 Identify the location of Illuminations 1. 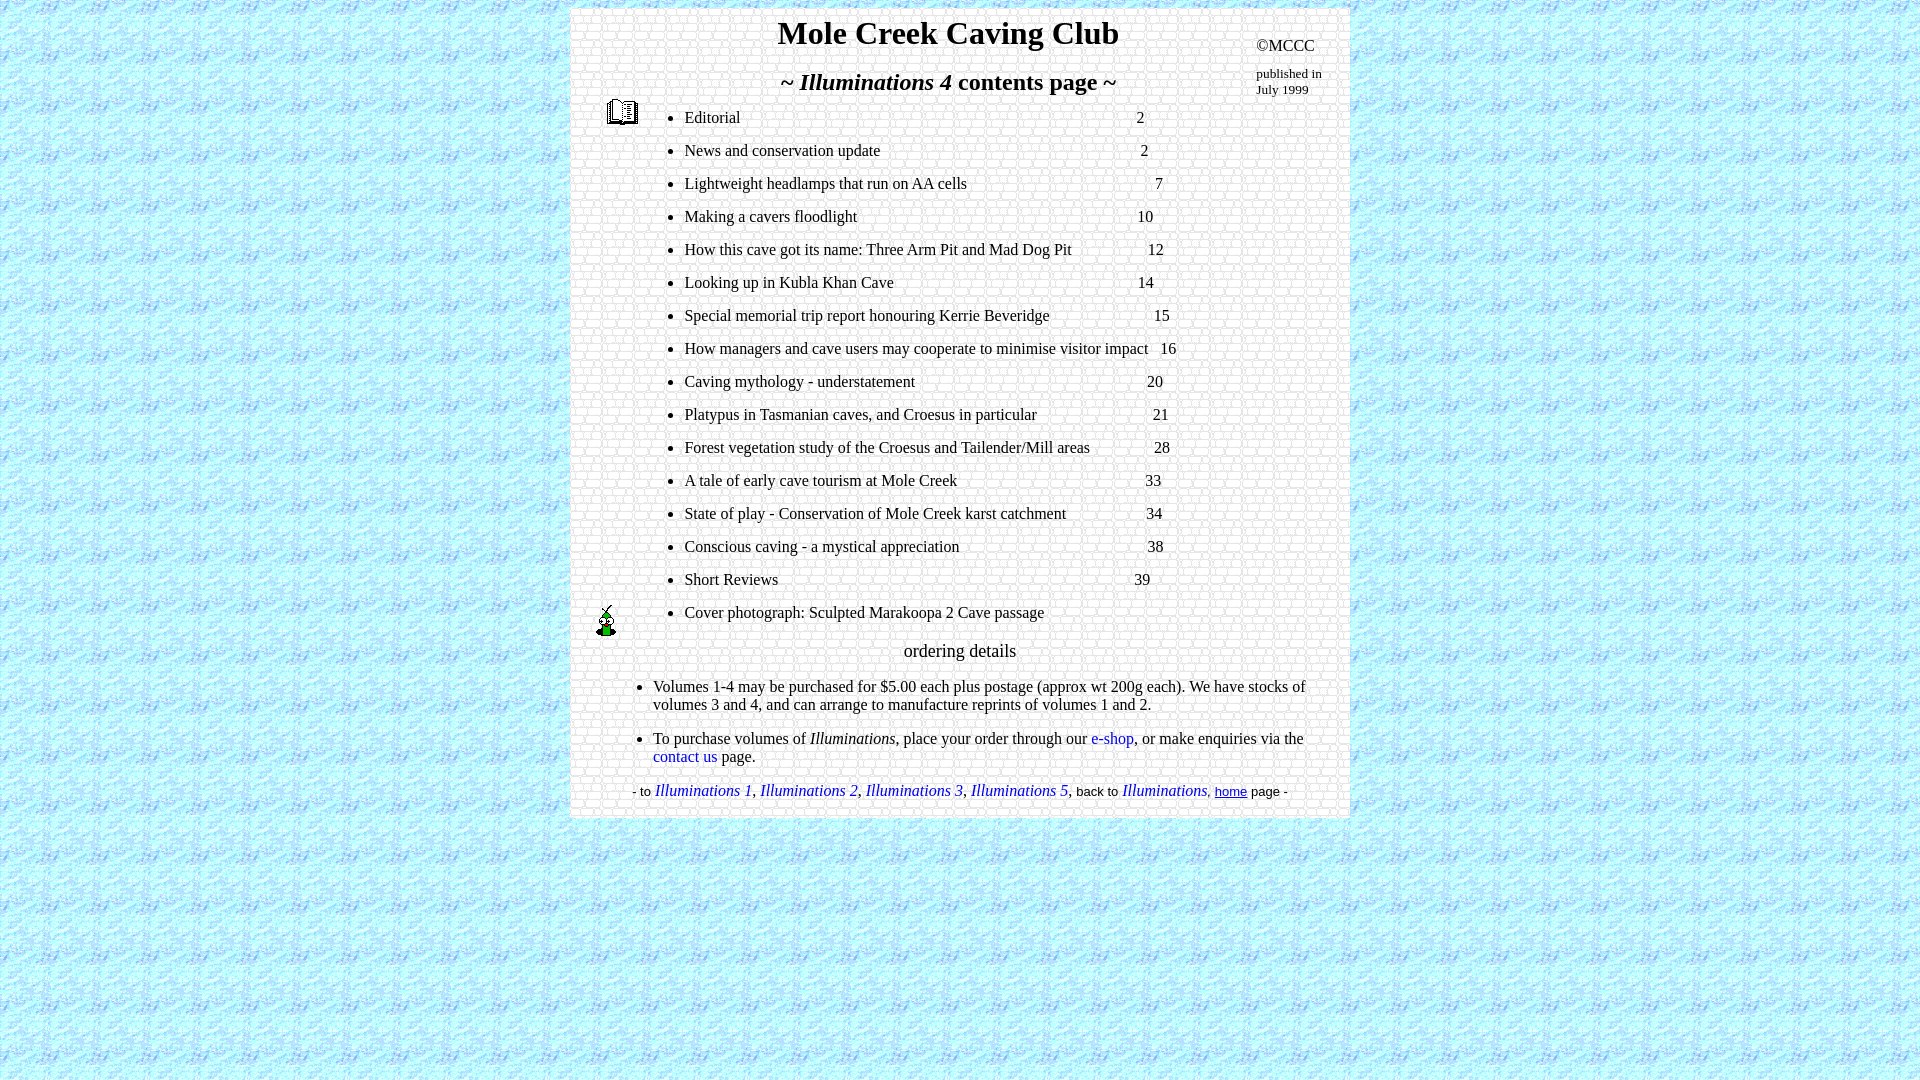
(704, 790).